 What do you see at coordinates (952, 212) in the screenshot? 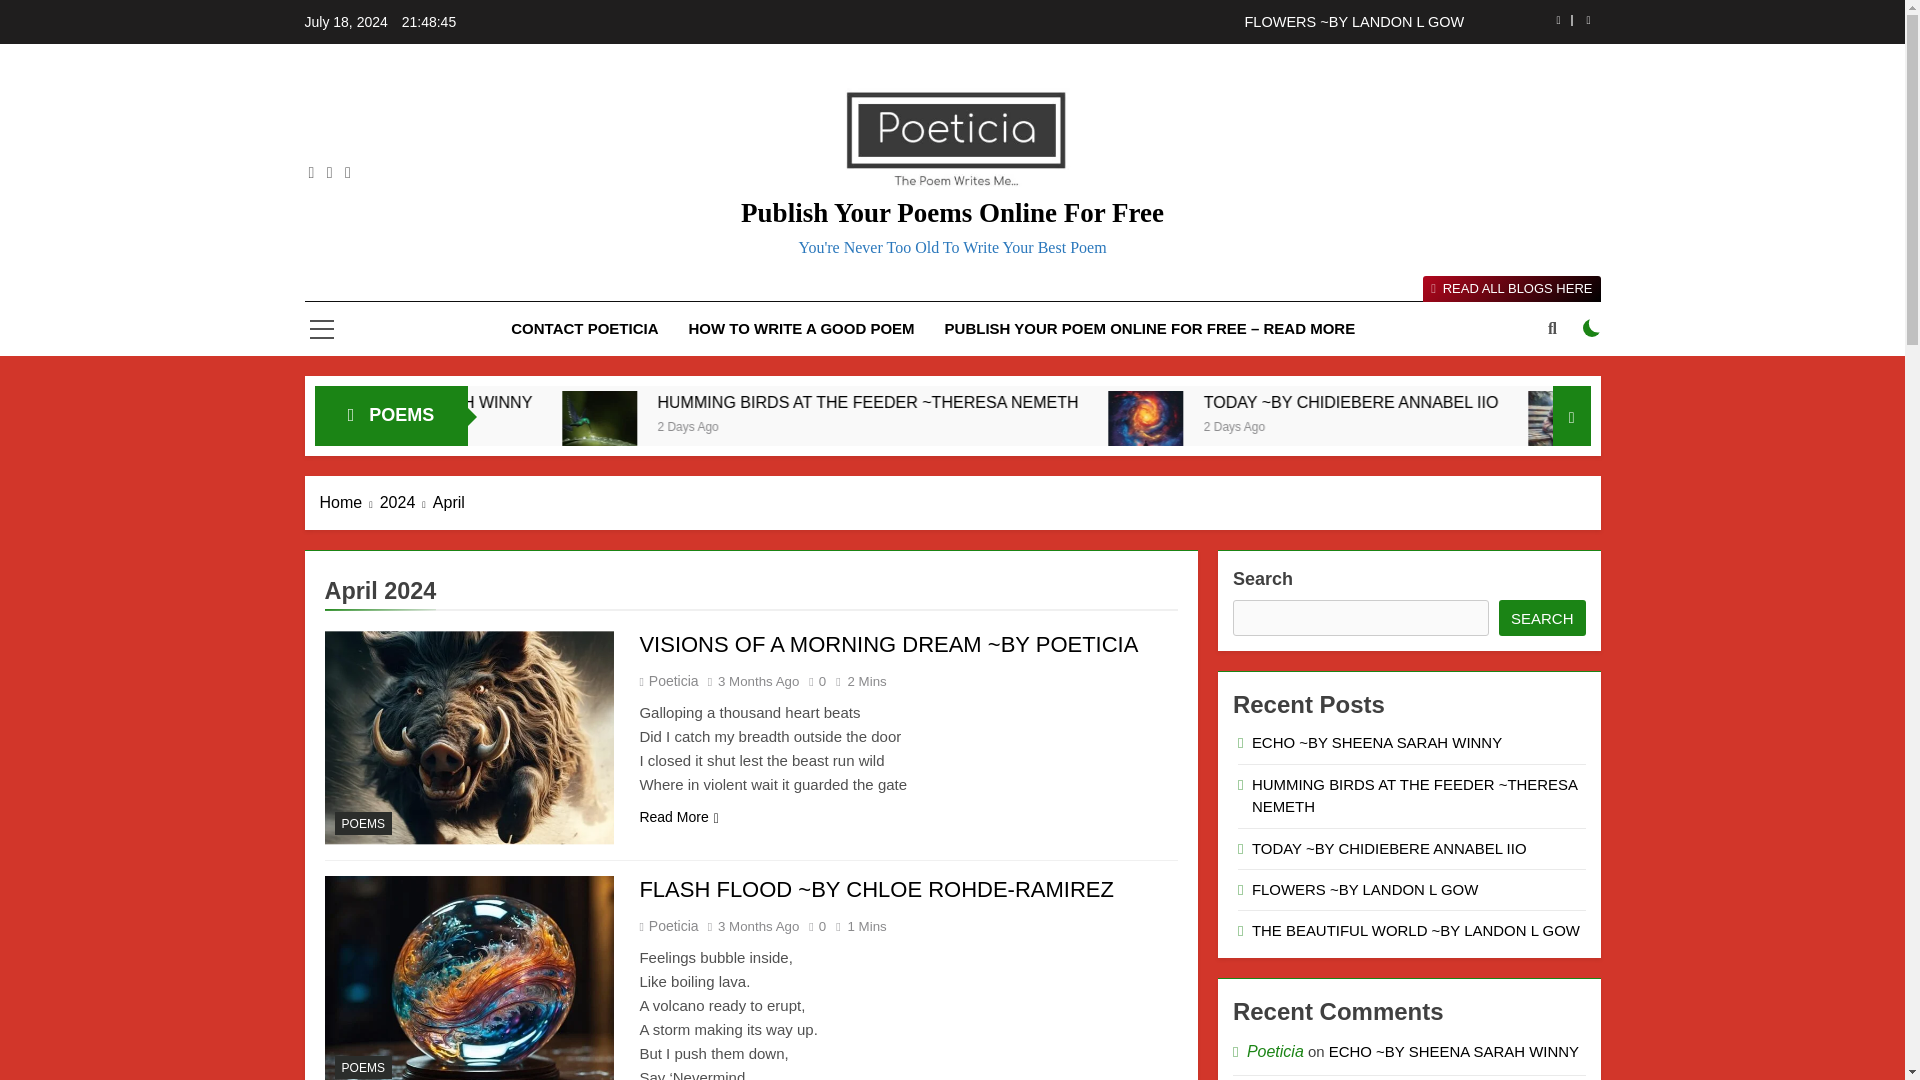
I see `Publish Your Poems Online For Free` at bounding box center [952, 212].